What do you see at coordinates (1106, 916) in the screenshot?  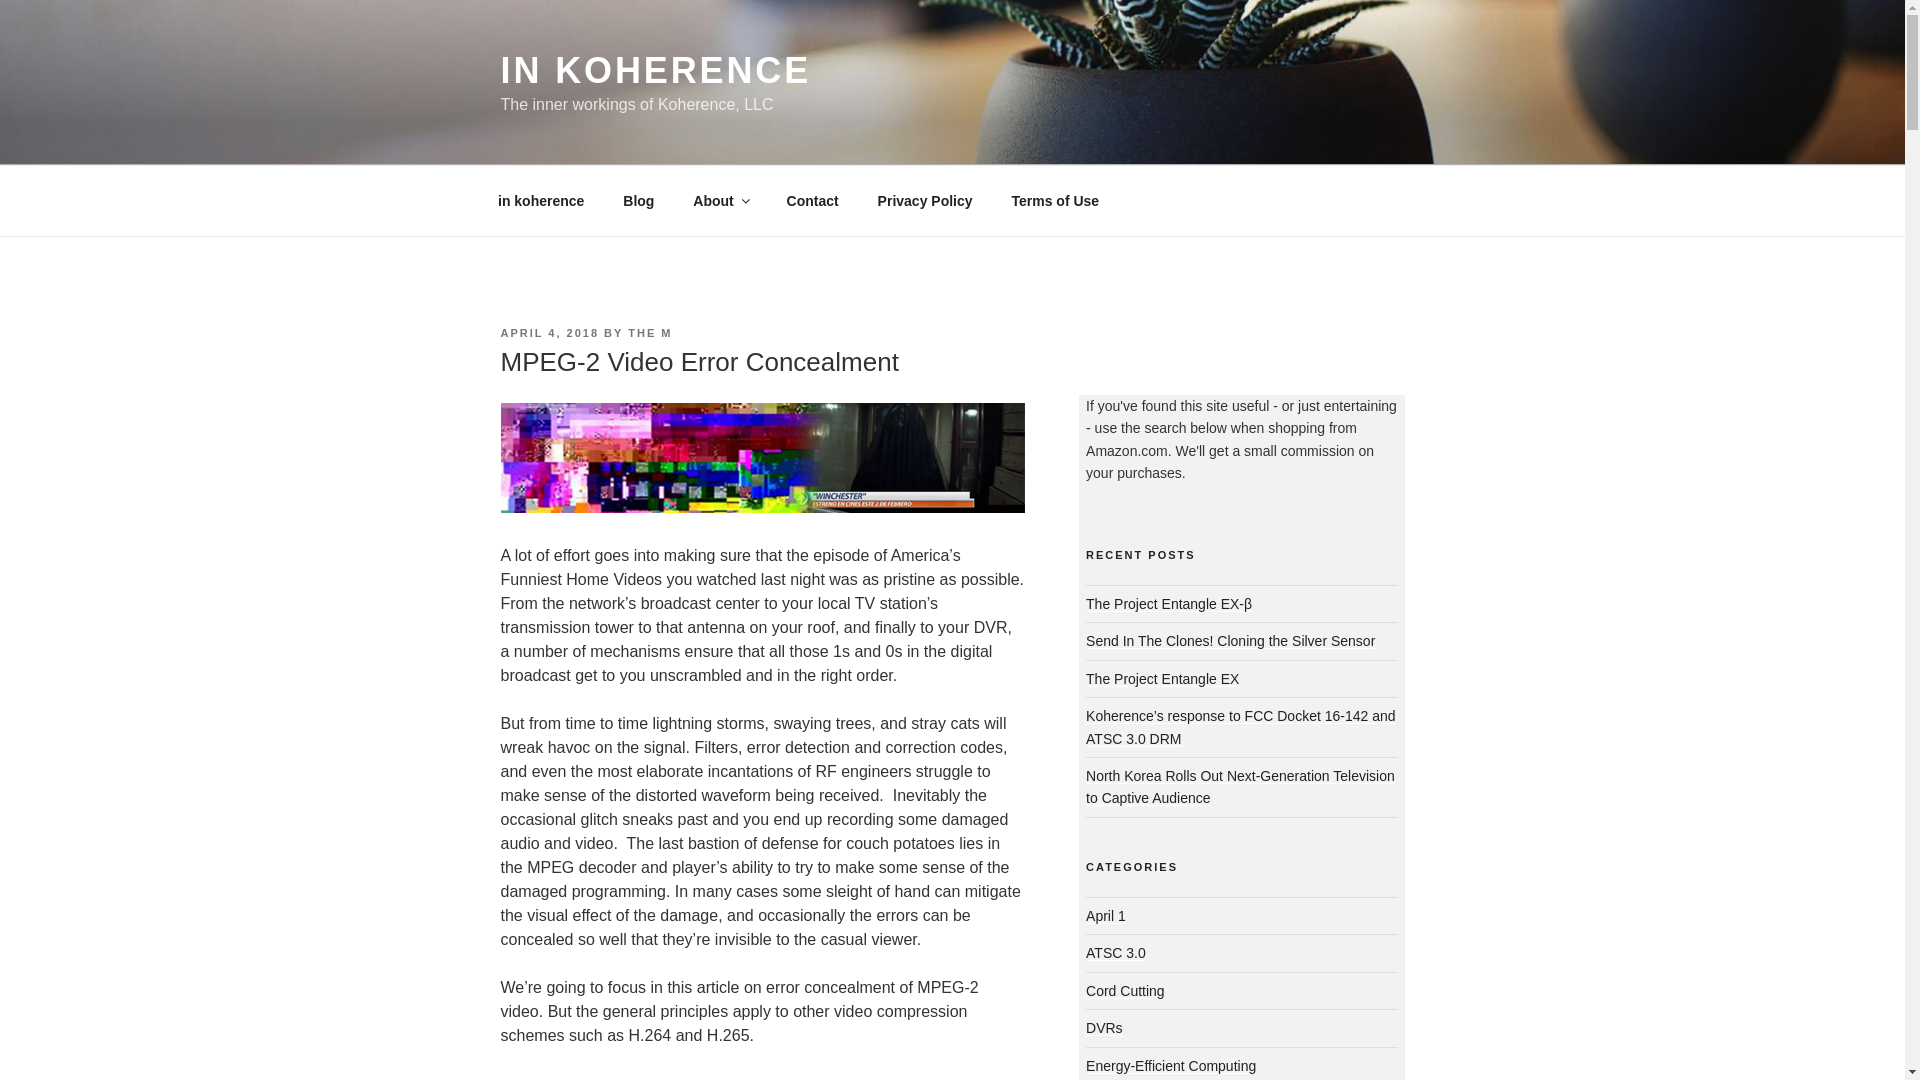 I see `April 1` at bounding box center [1106, 916].